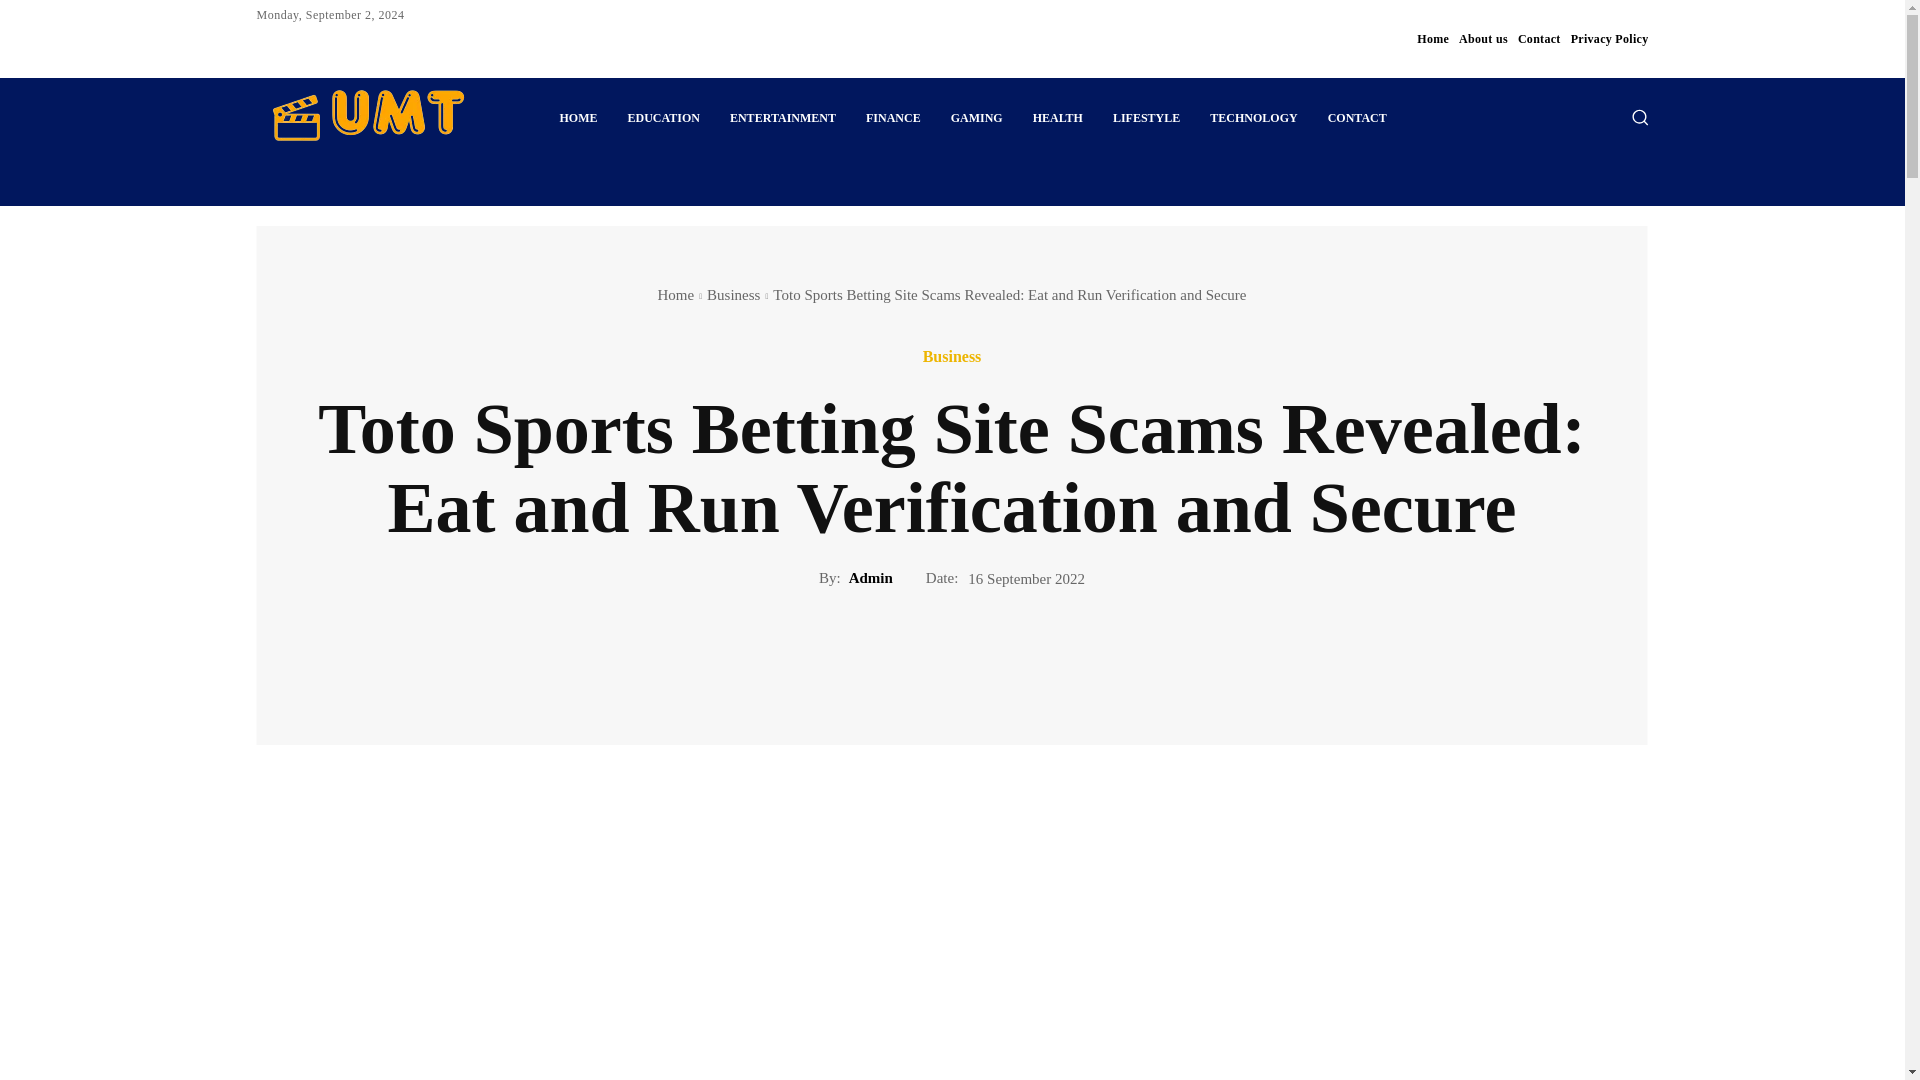  What do you see at coordinates (578, 117) in the screenshot?
I see `HOME` at bounding box center [578, 117].